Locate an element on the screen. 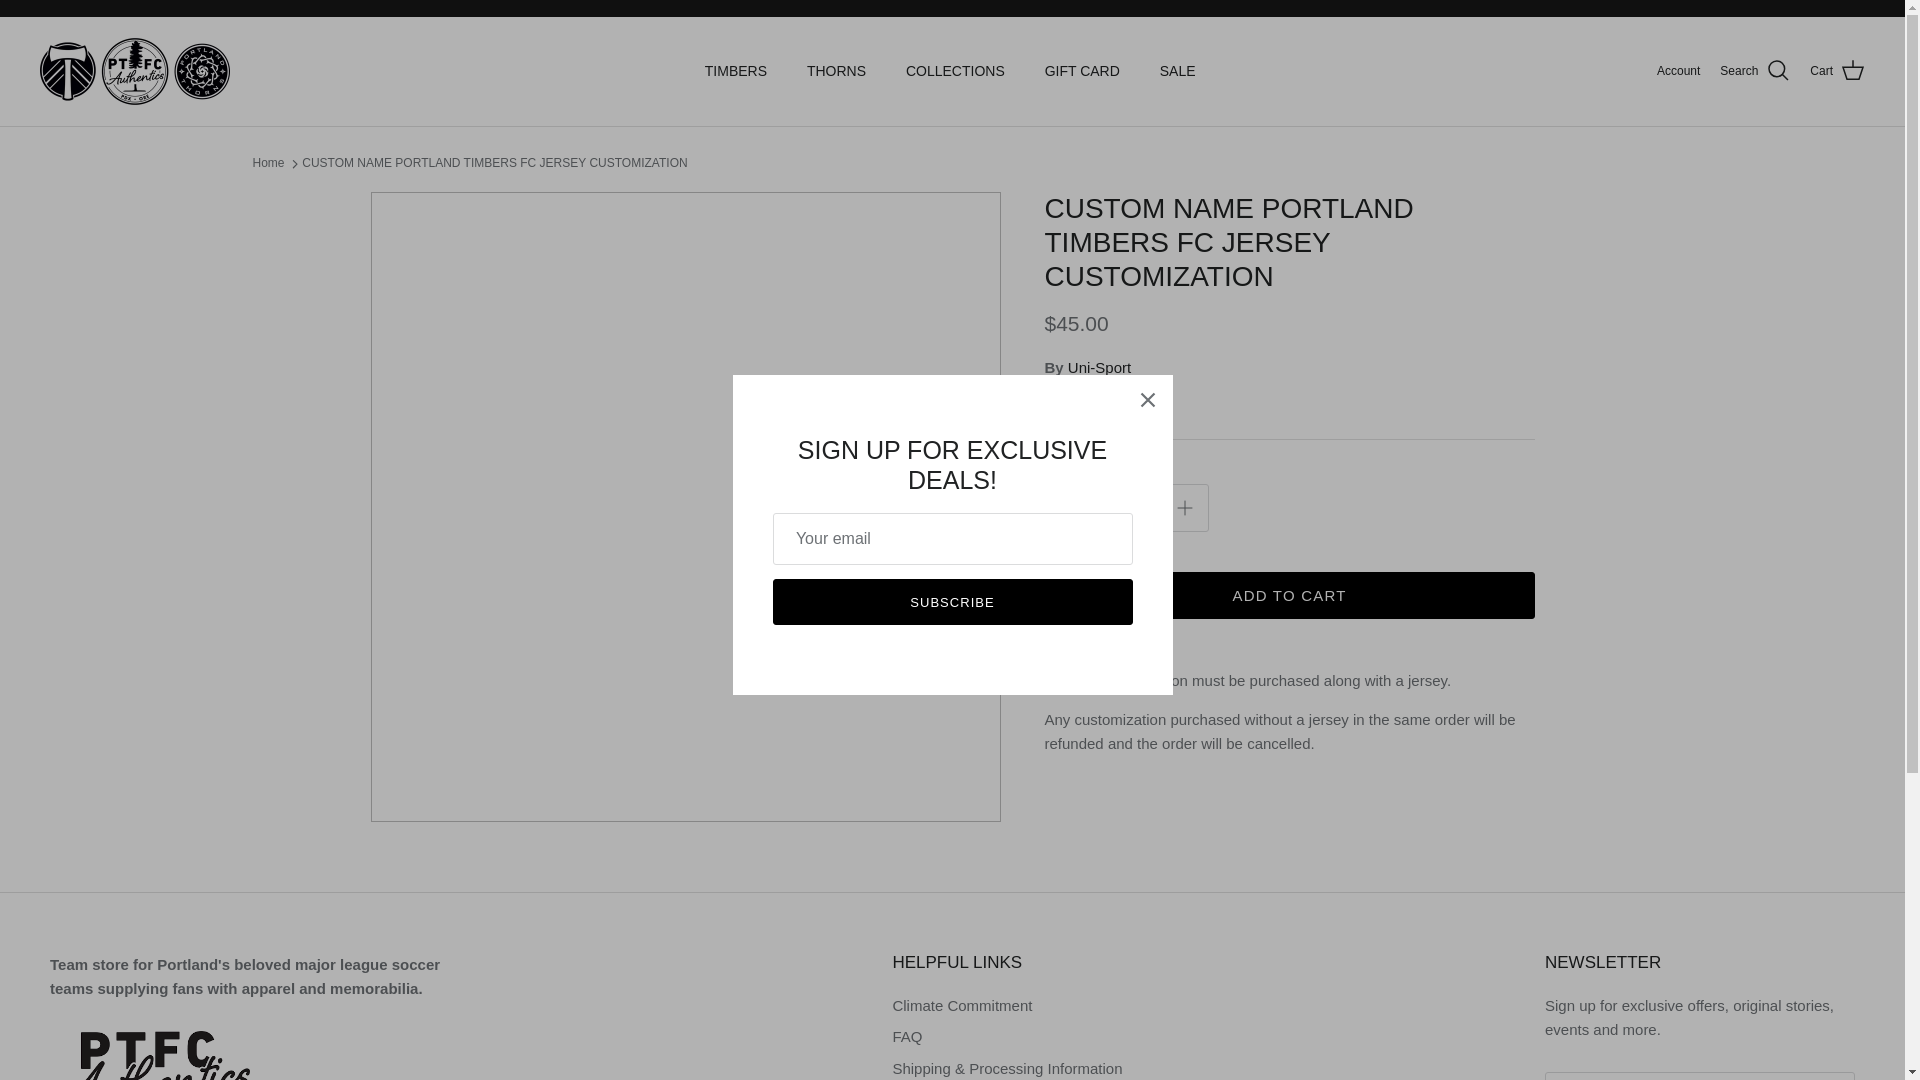  COLLECTIONS is located at coordinates (955, 70).